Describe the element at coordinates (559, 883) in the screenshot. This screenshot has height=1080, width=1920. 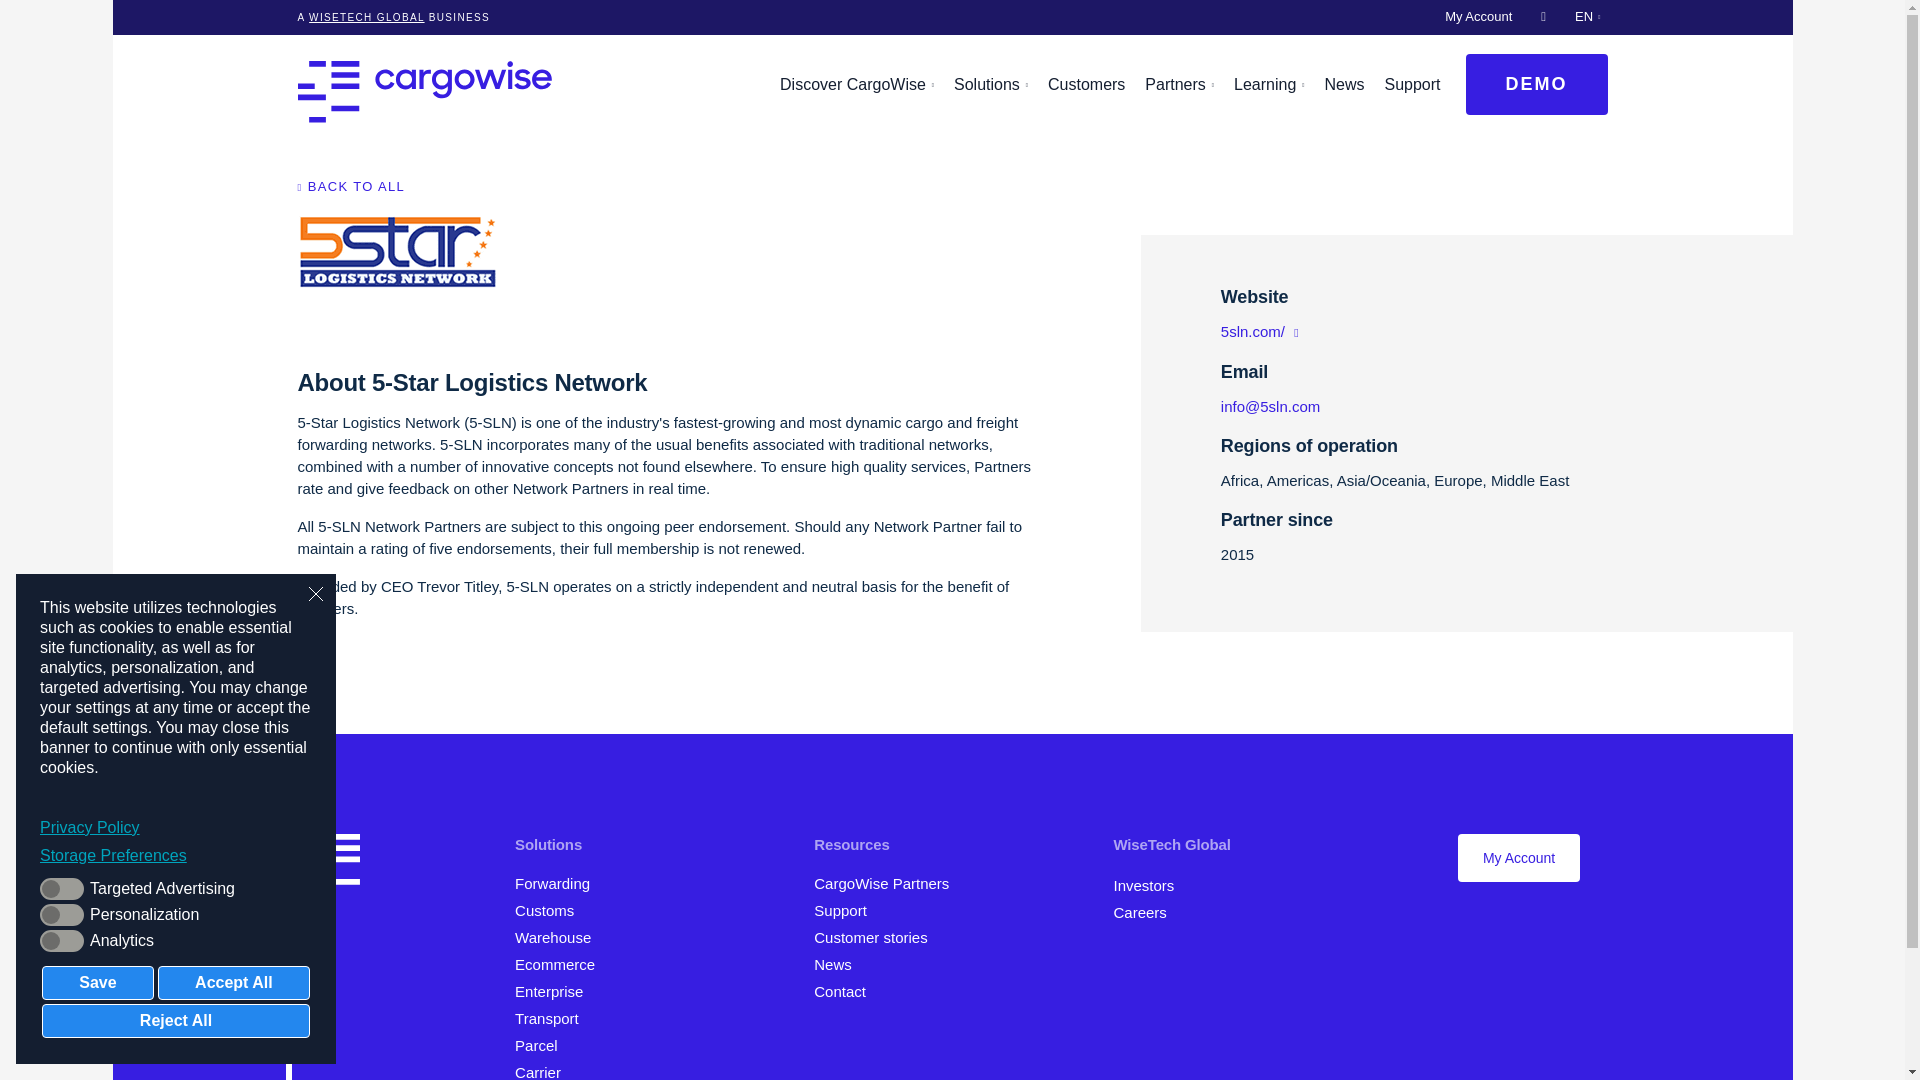
I see `International Logistics` at that location.